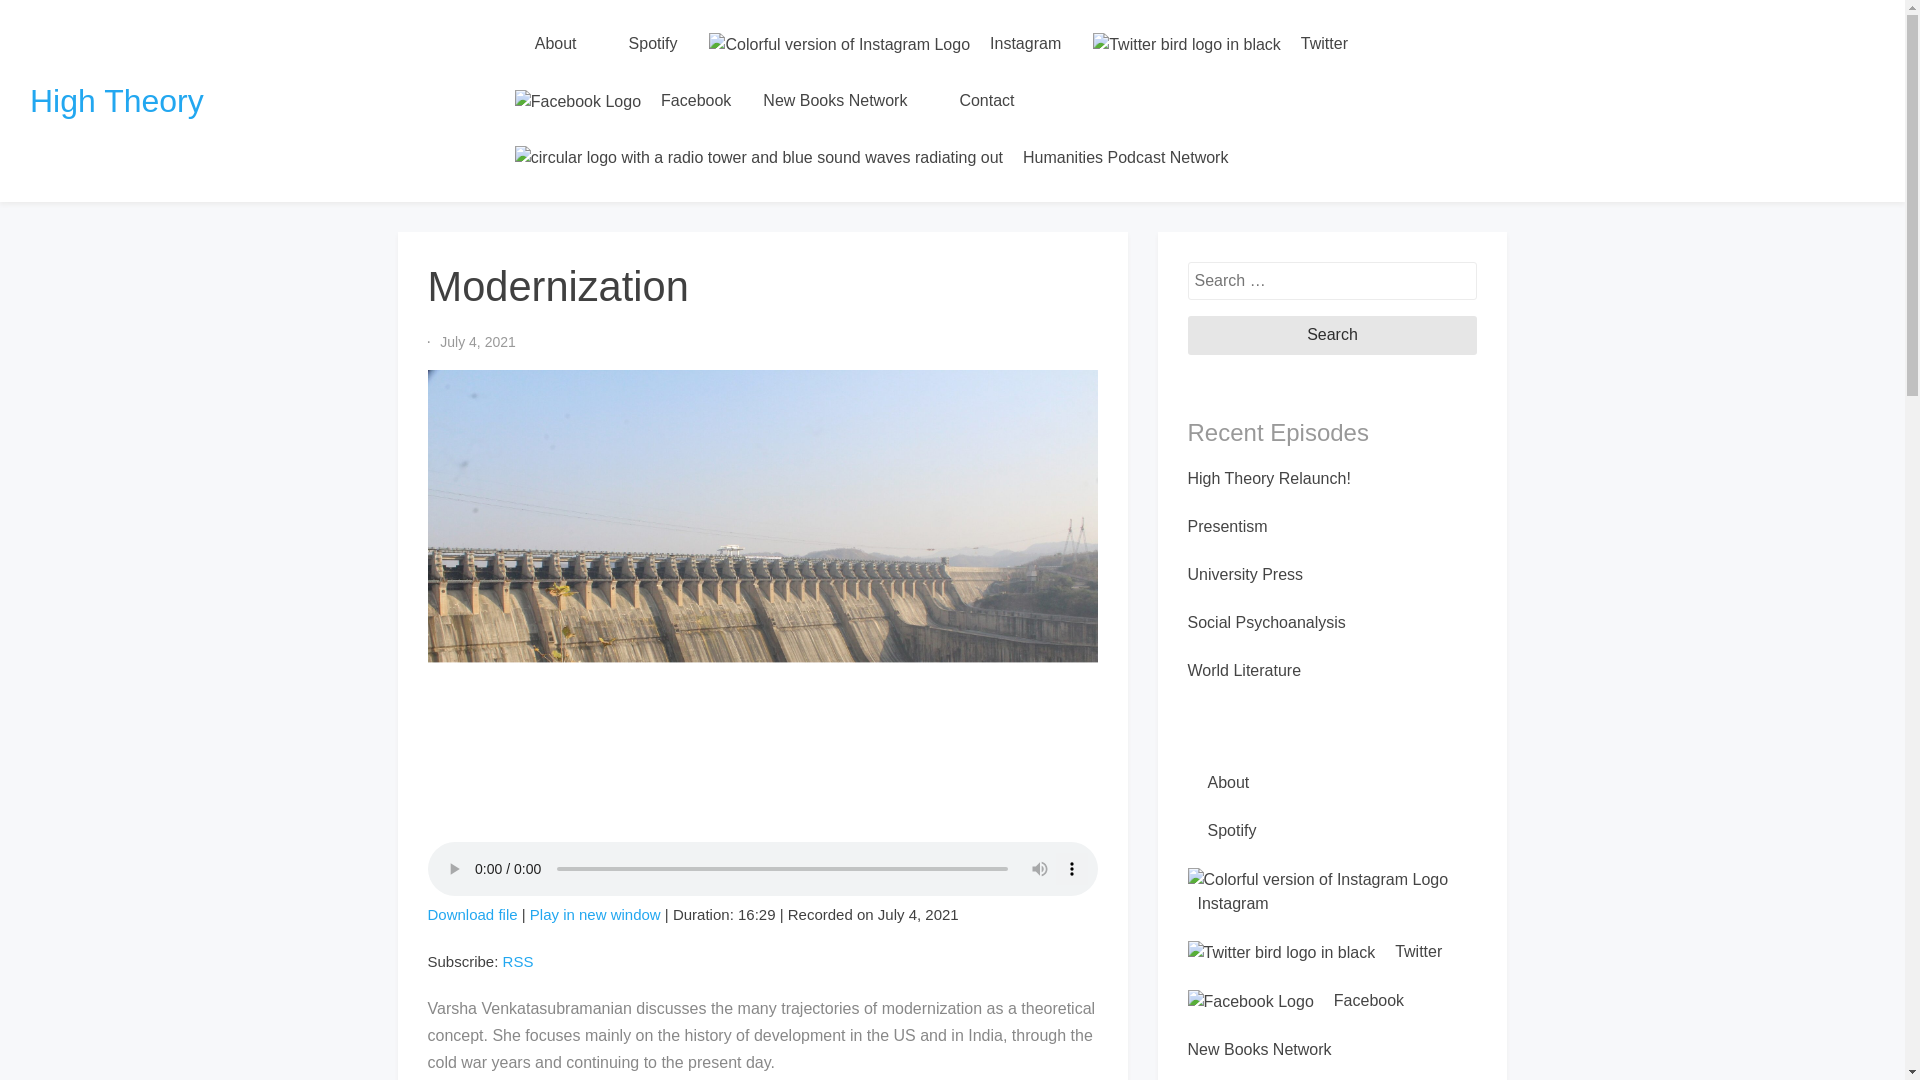 Image resolution: width=1920 pixels, height=1080 pixels. I want to click on Instagram, so click(885, 44).